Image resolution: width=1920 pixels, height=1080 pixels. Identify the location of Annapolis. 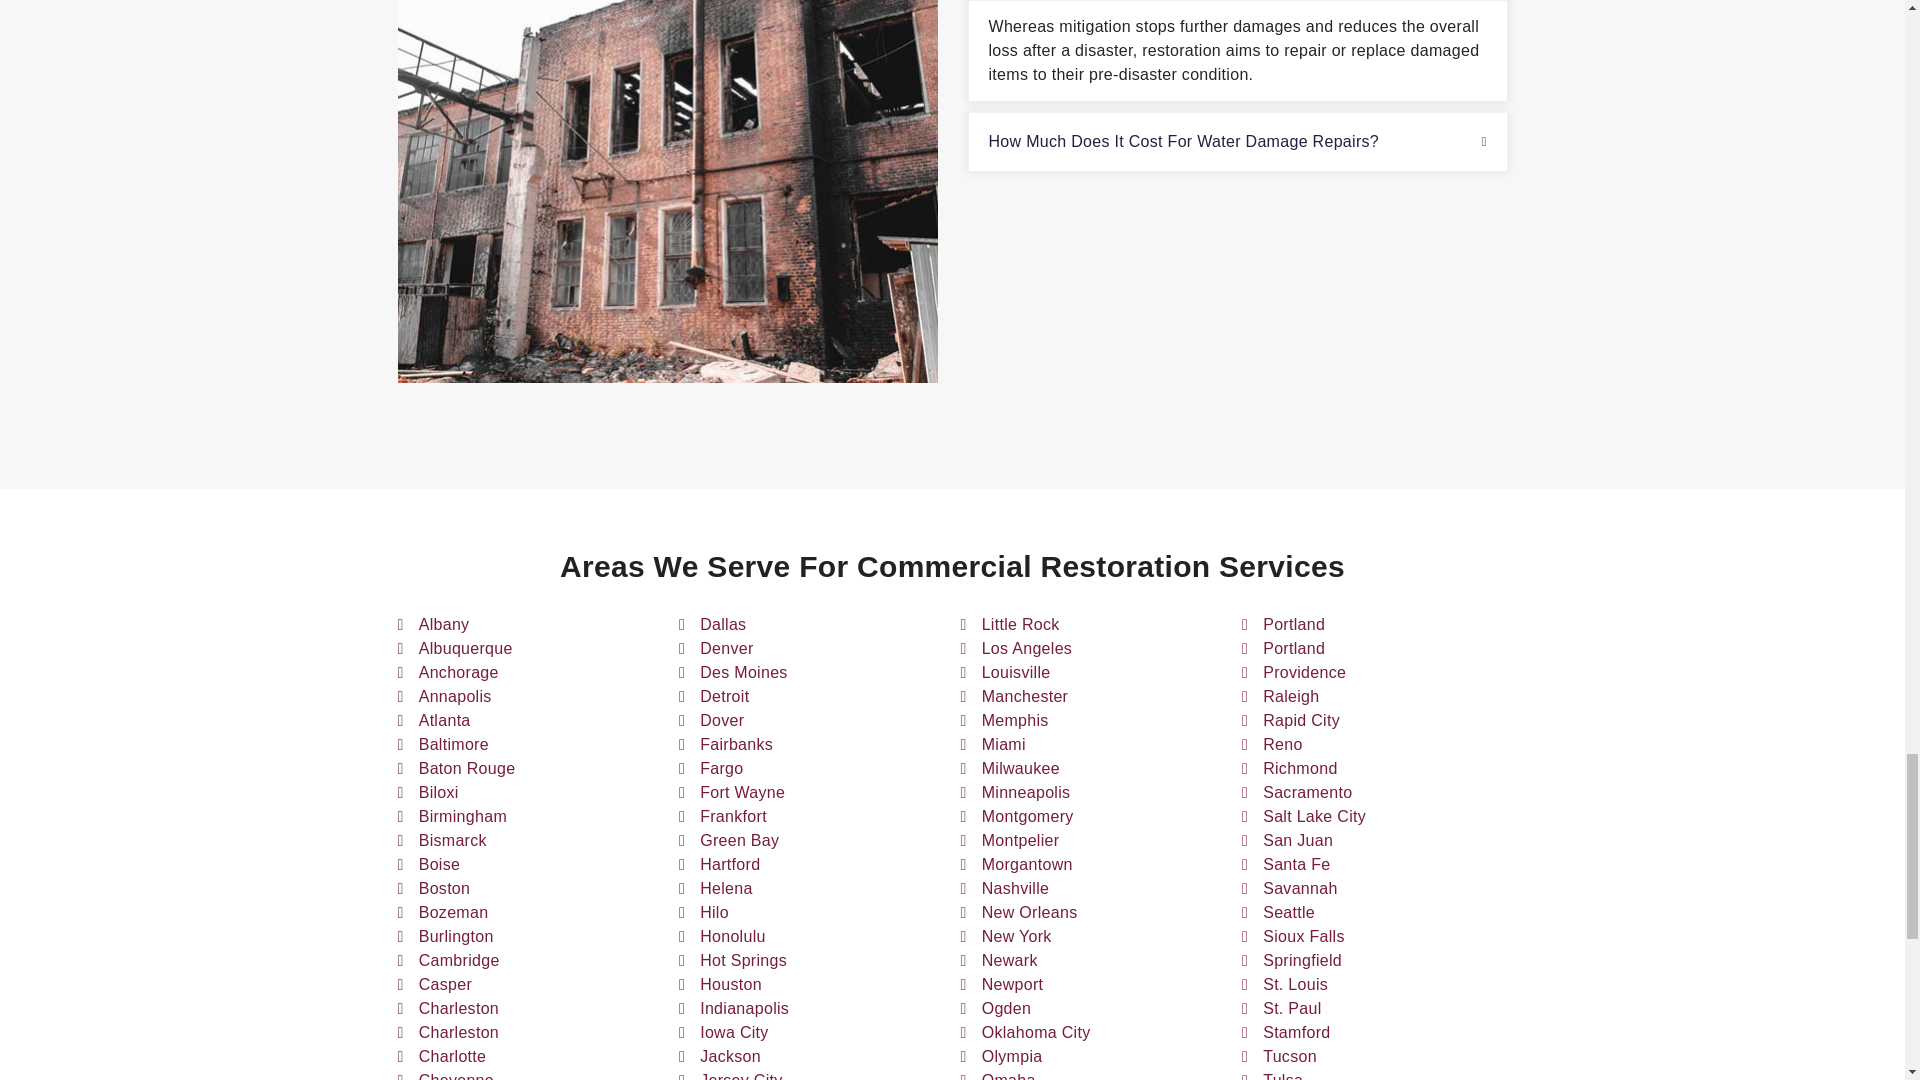
(454, 696).